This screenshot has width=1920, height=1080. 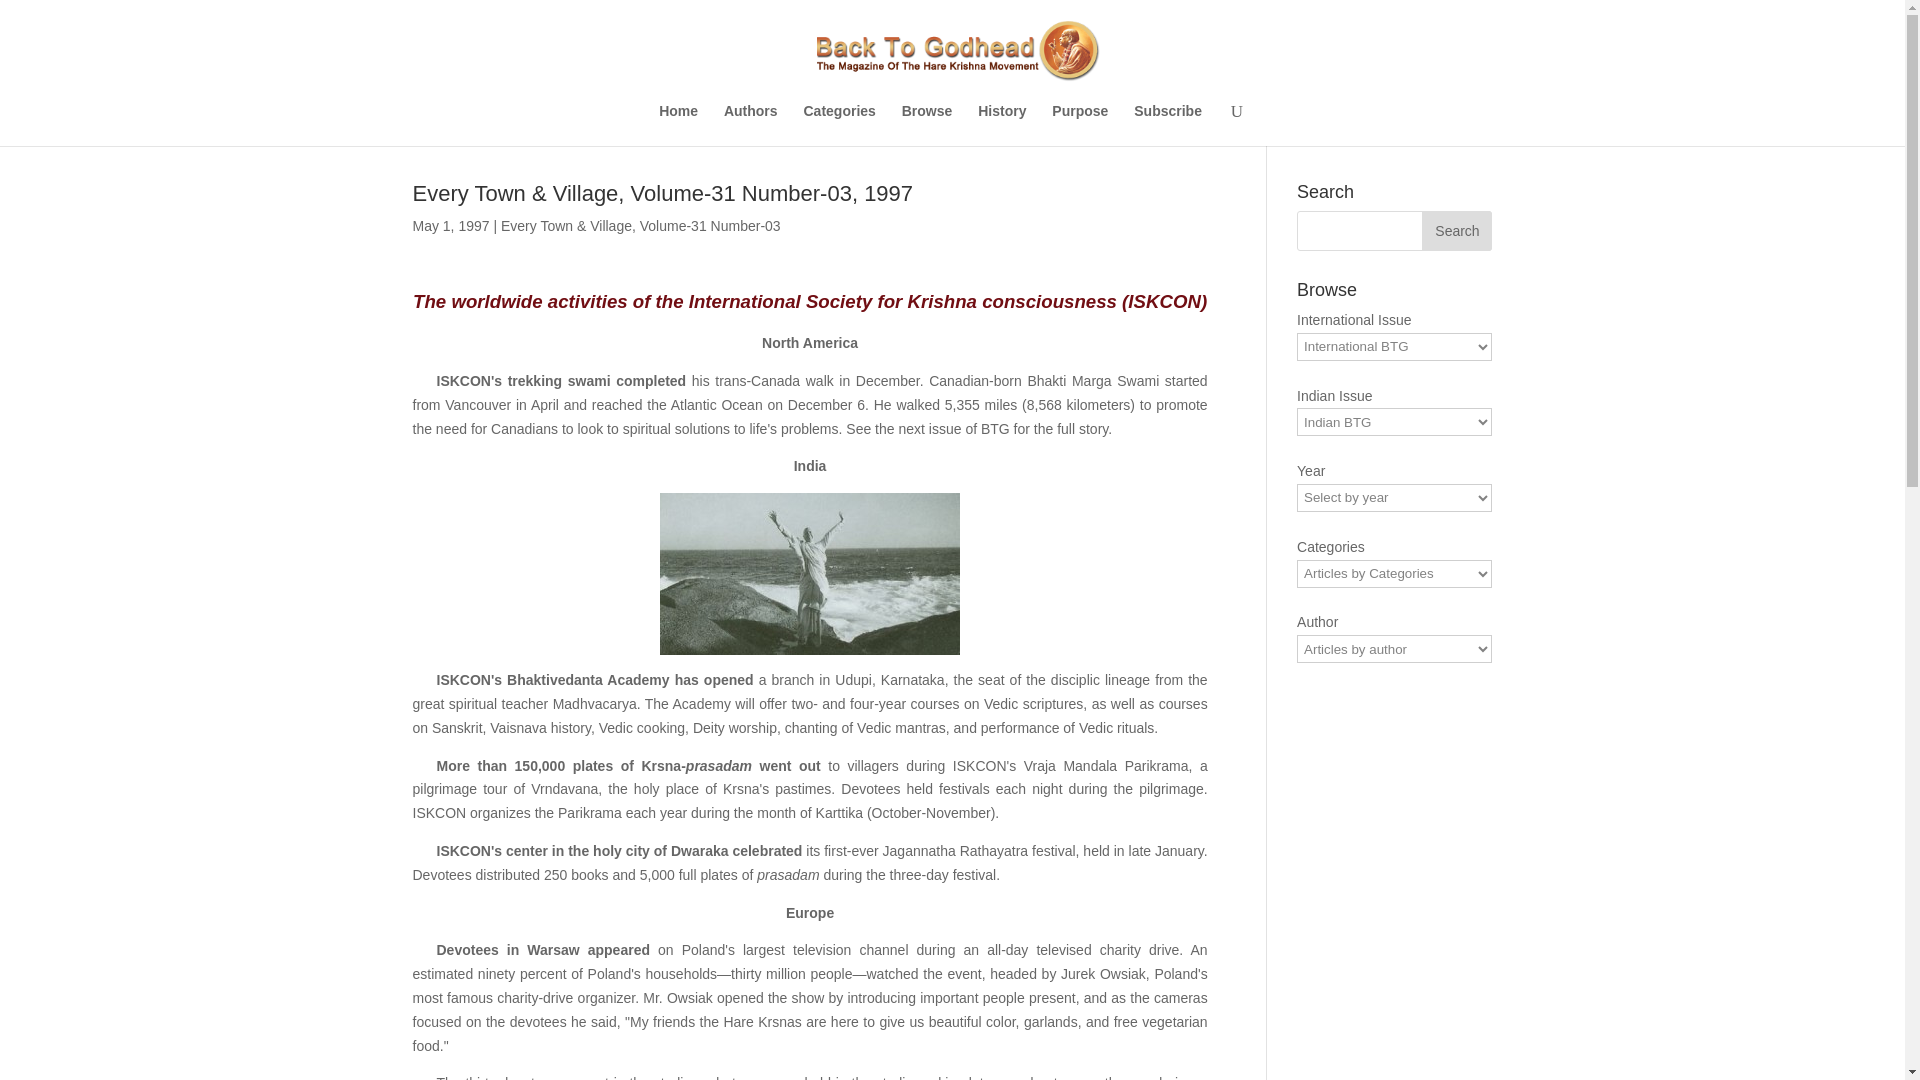 What do you see at coordinates (750, 124) in the screenshot?
I see `Authors` at bounding box center [750, 124].